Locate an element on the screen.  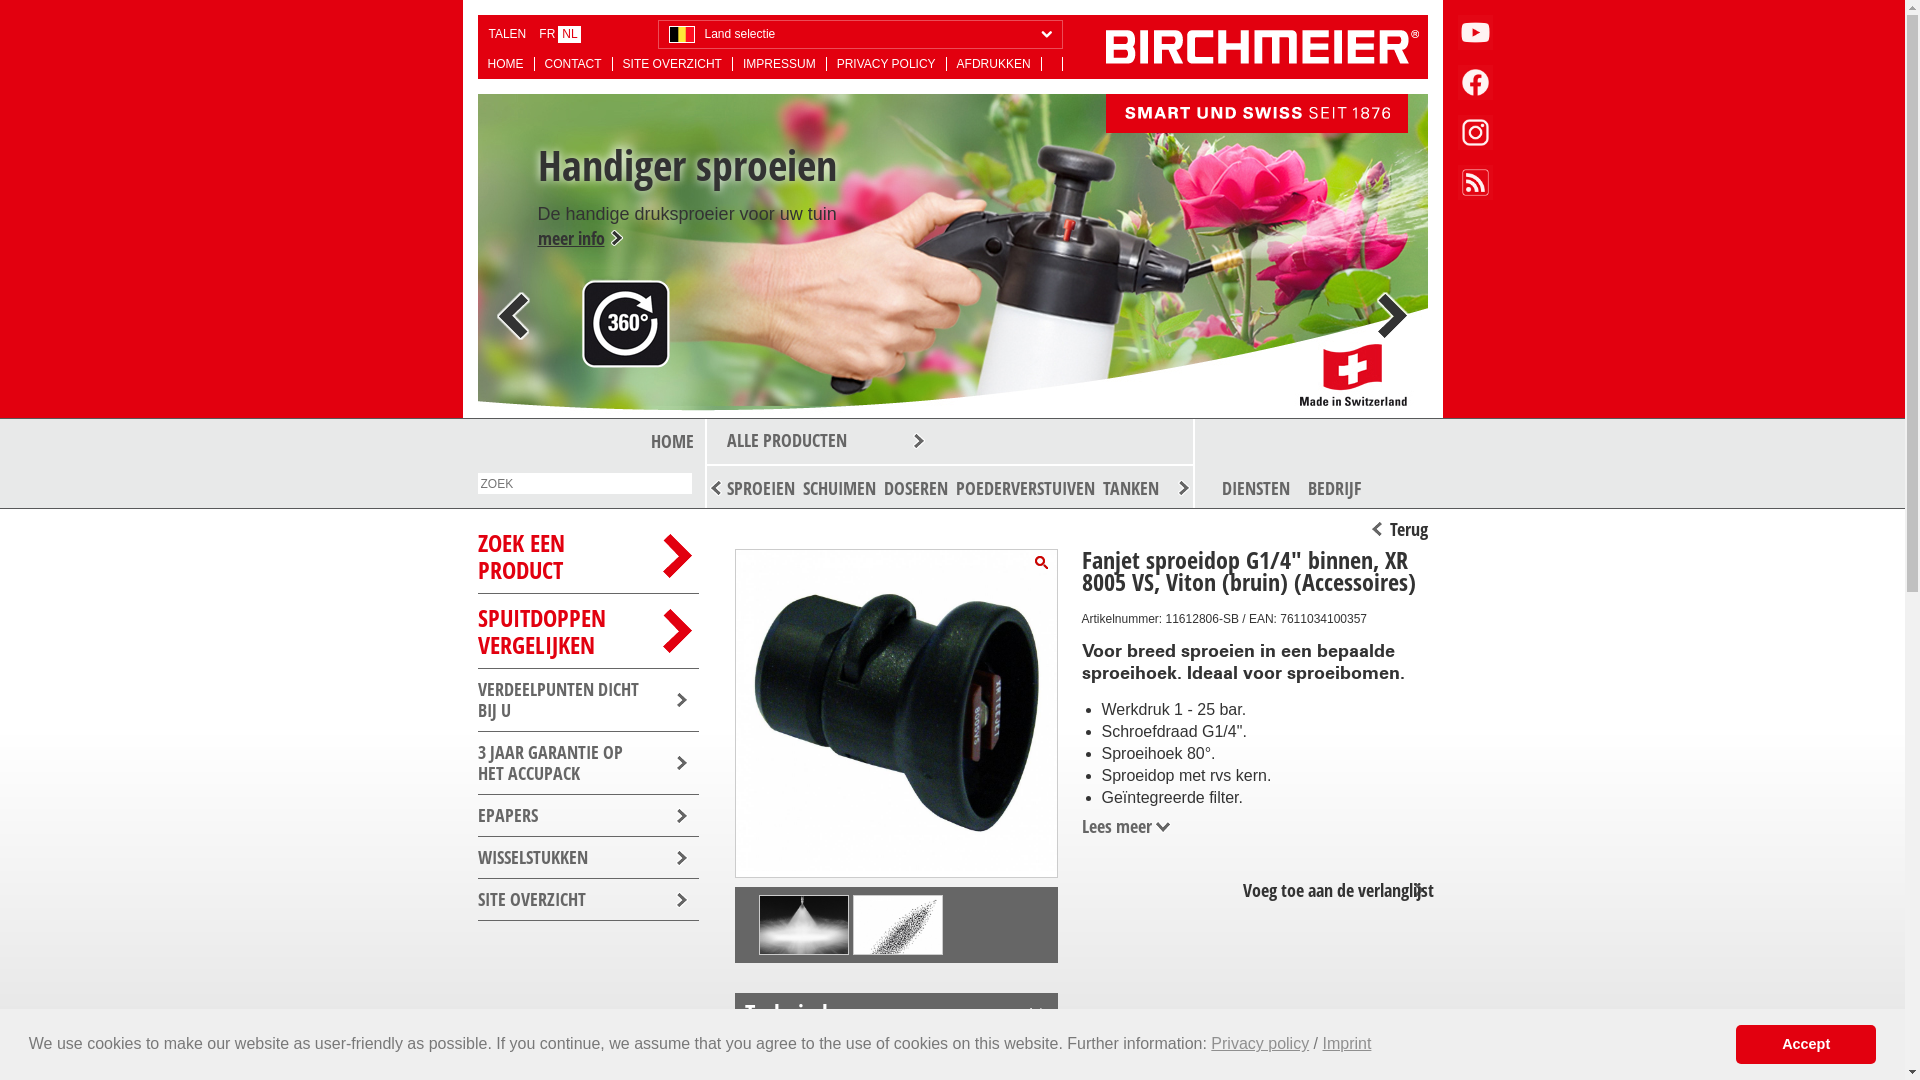
Sproeipatroon is located at coordinates (804, 960).